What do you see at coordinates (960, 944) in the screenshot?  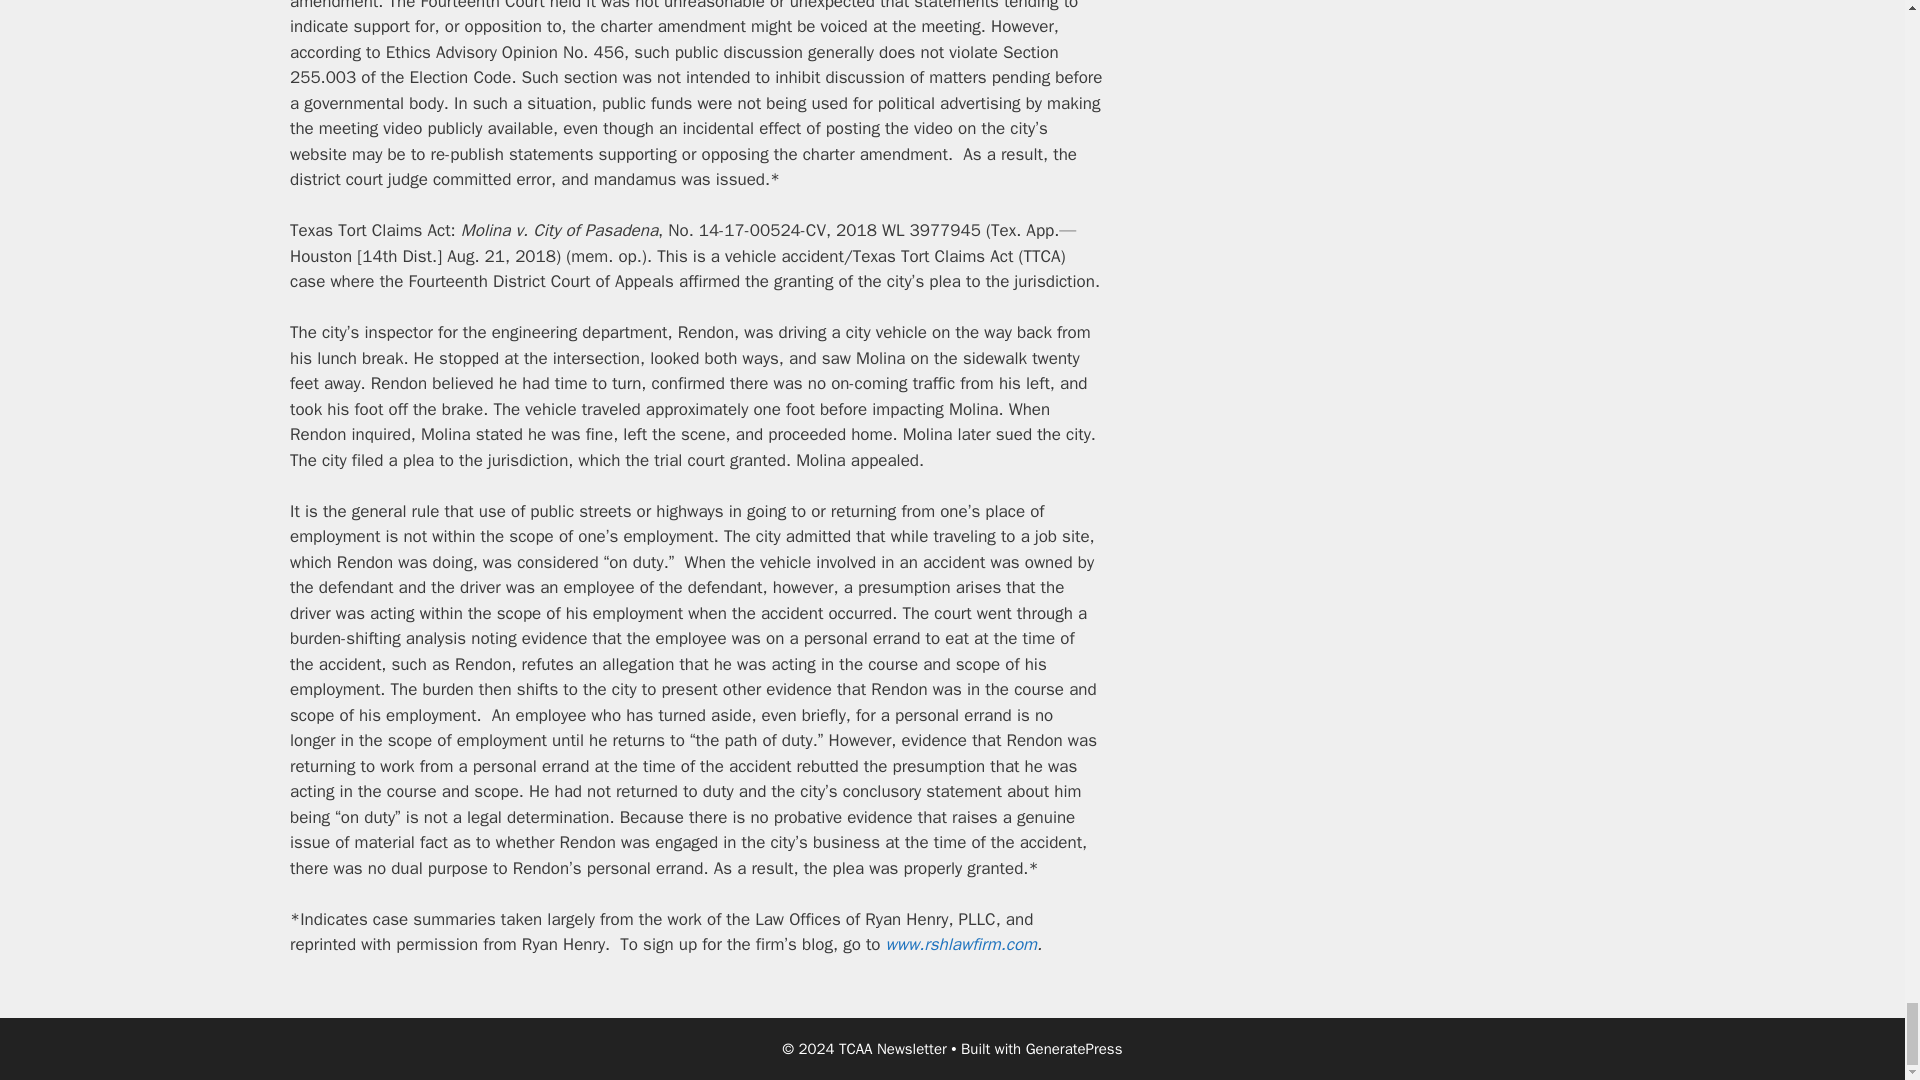 I see `www.rshlawfirm.com` at bounding box center [960, 944].